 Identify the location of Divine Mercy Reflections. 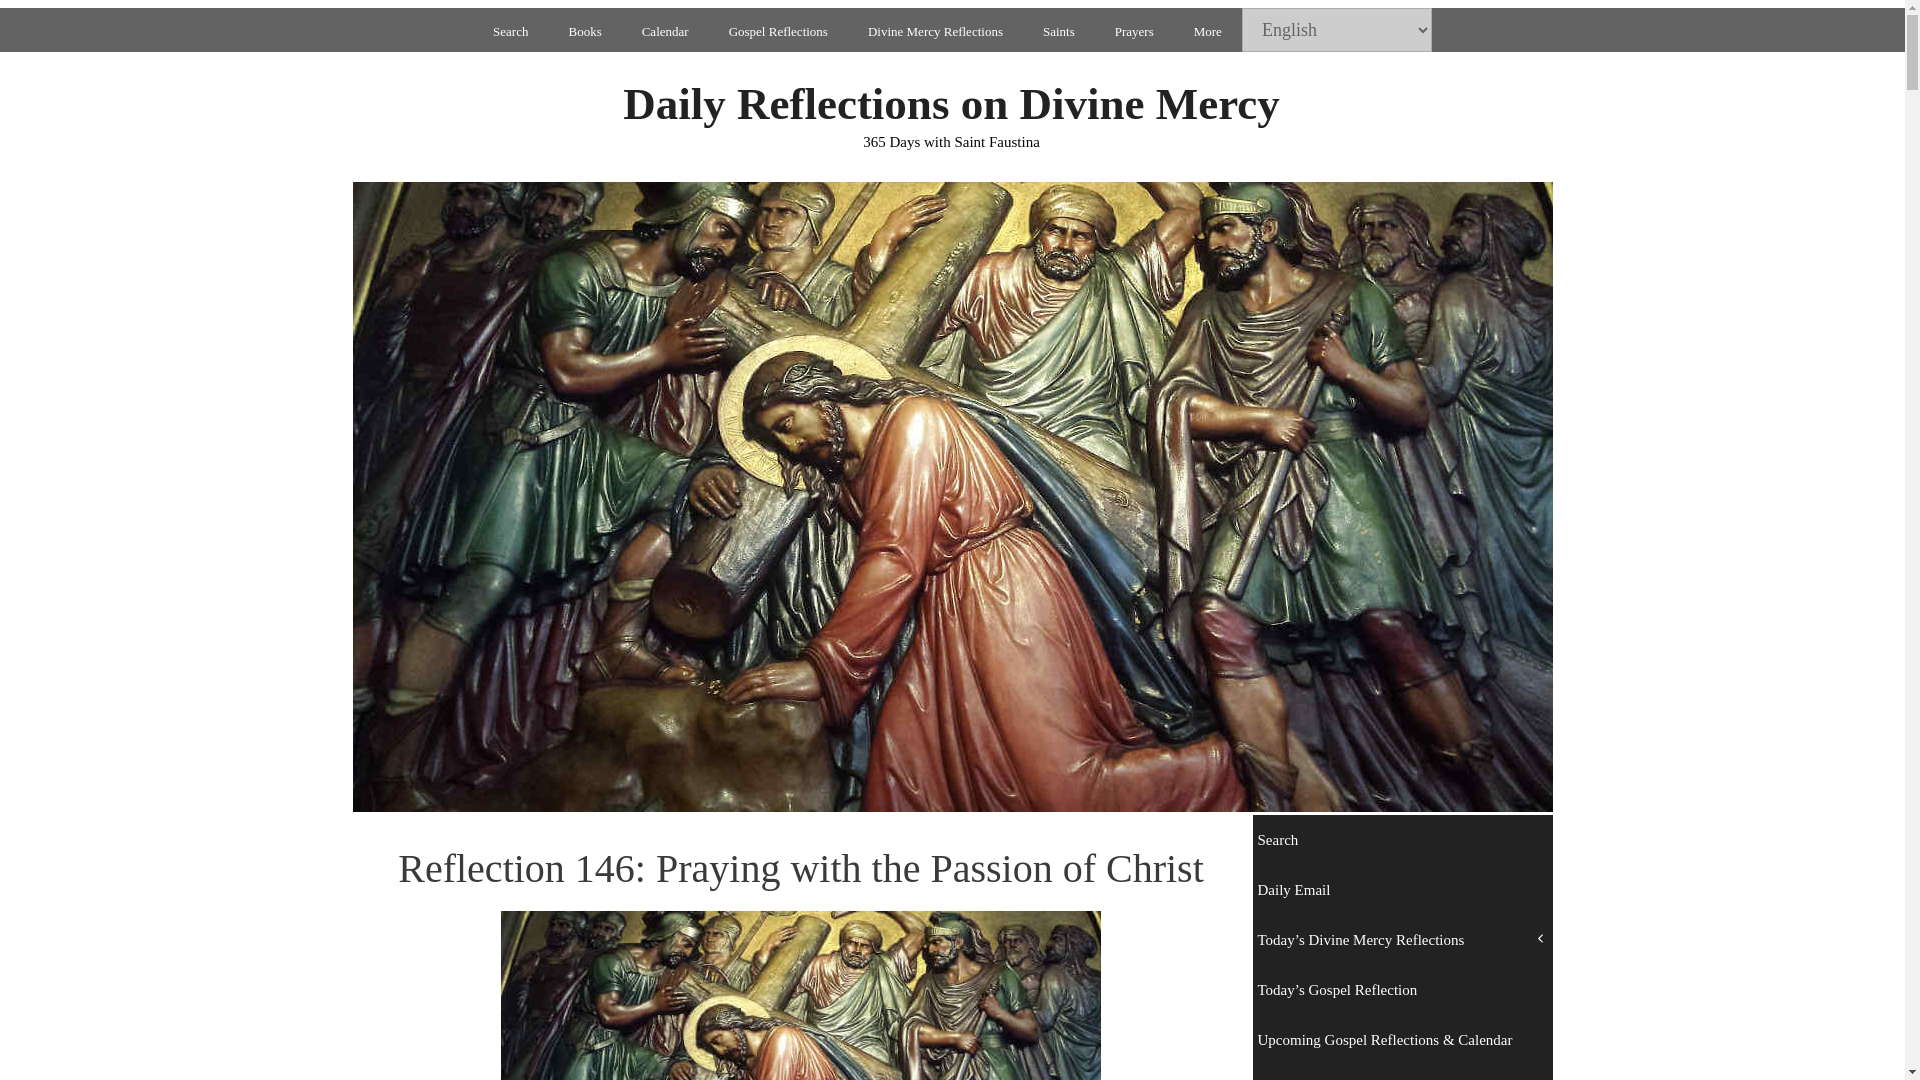
(936, 31).